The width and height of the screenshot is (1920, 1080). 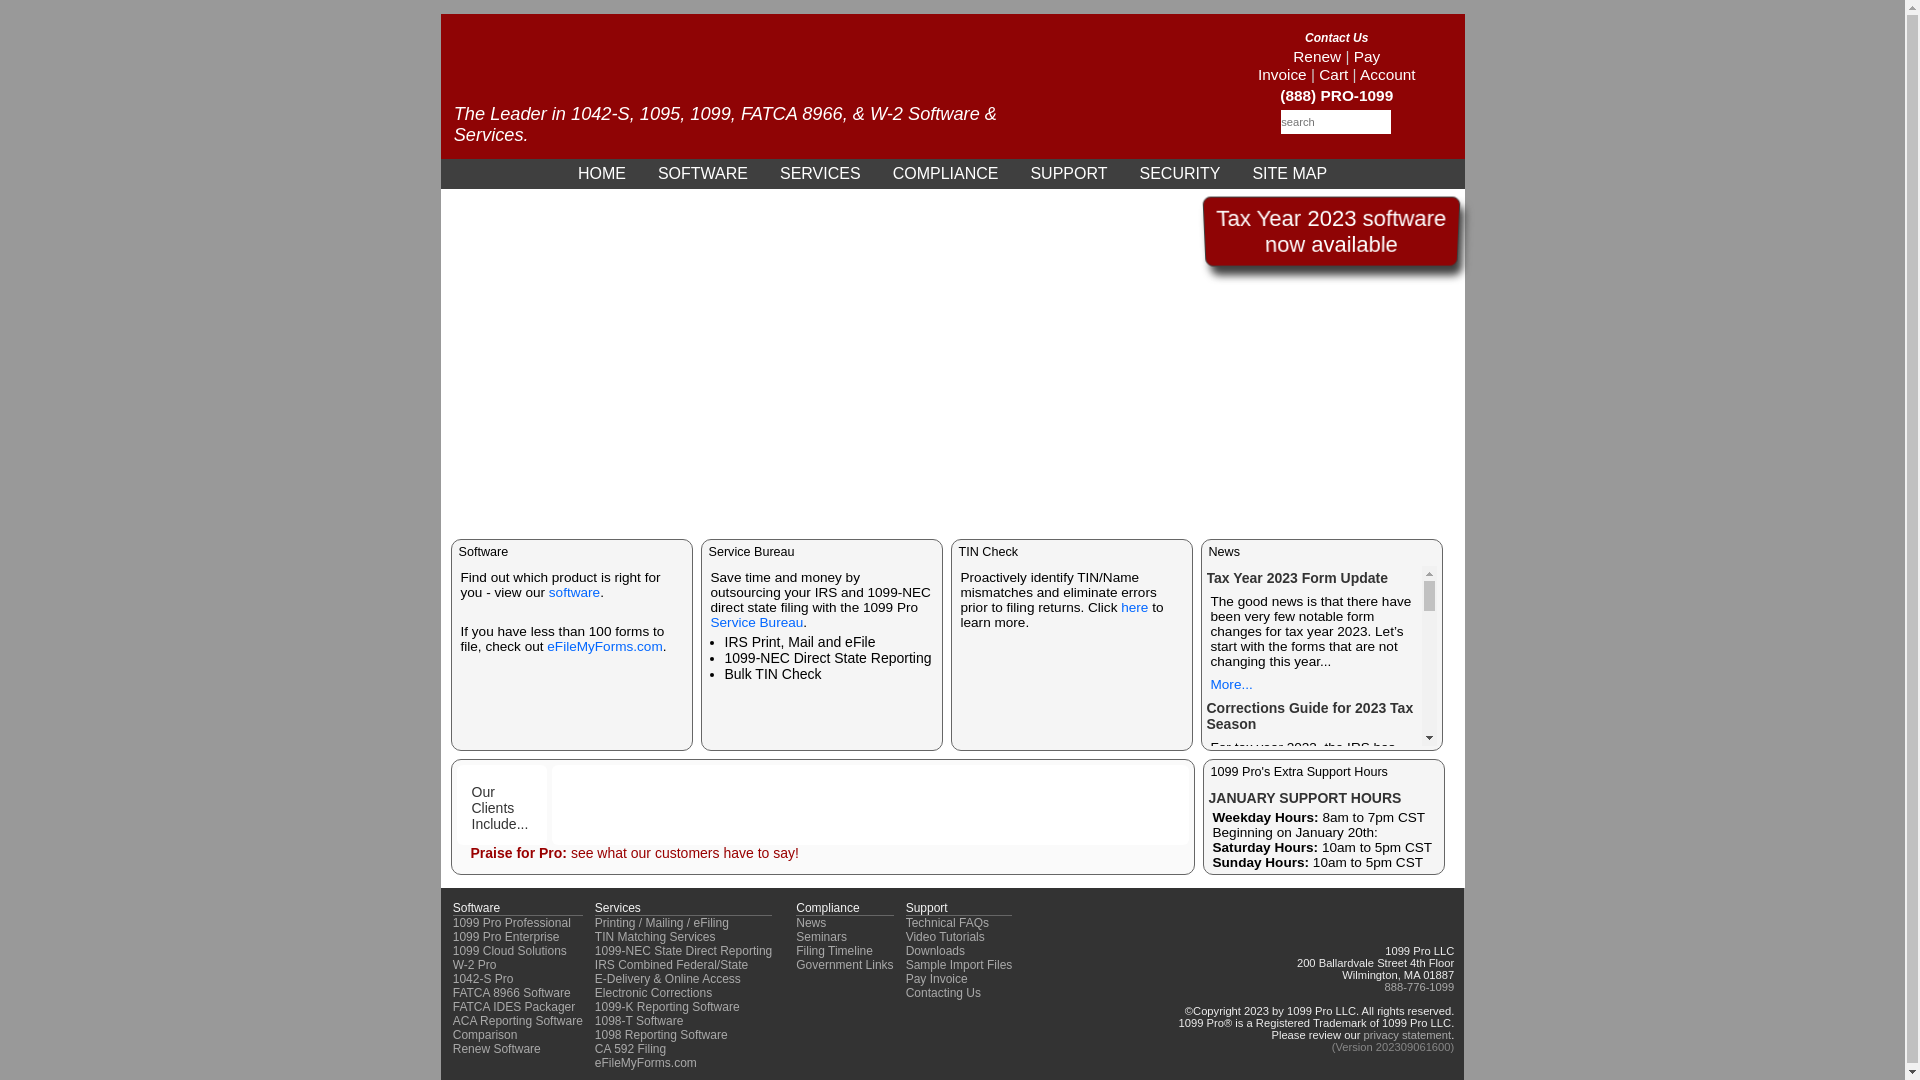 What do you see at coordinates (1180, 174) in the screenshot?
I see `SECURITY` at bounding box center [1180, 174].